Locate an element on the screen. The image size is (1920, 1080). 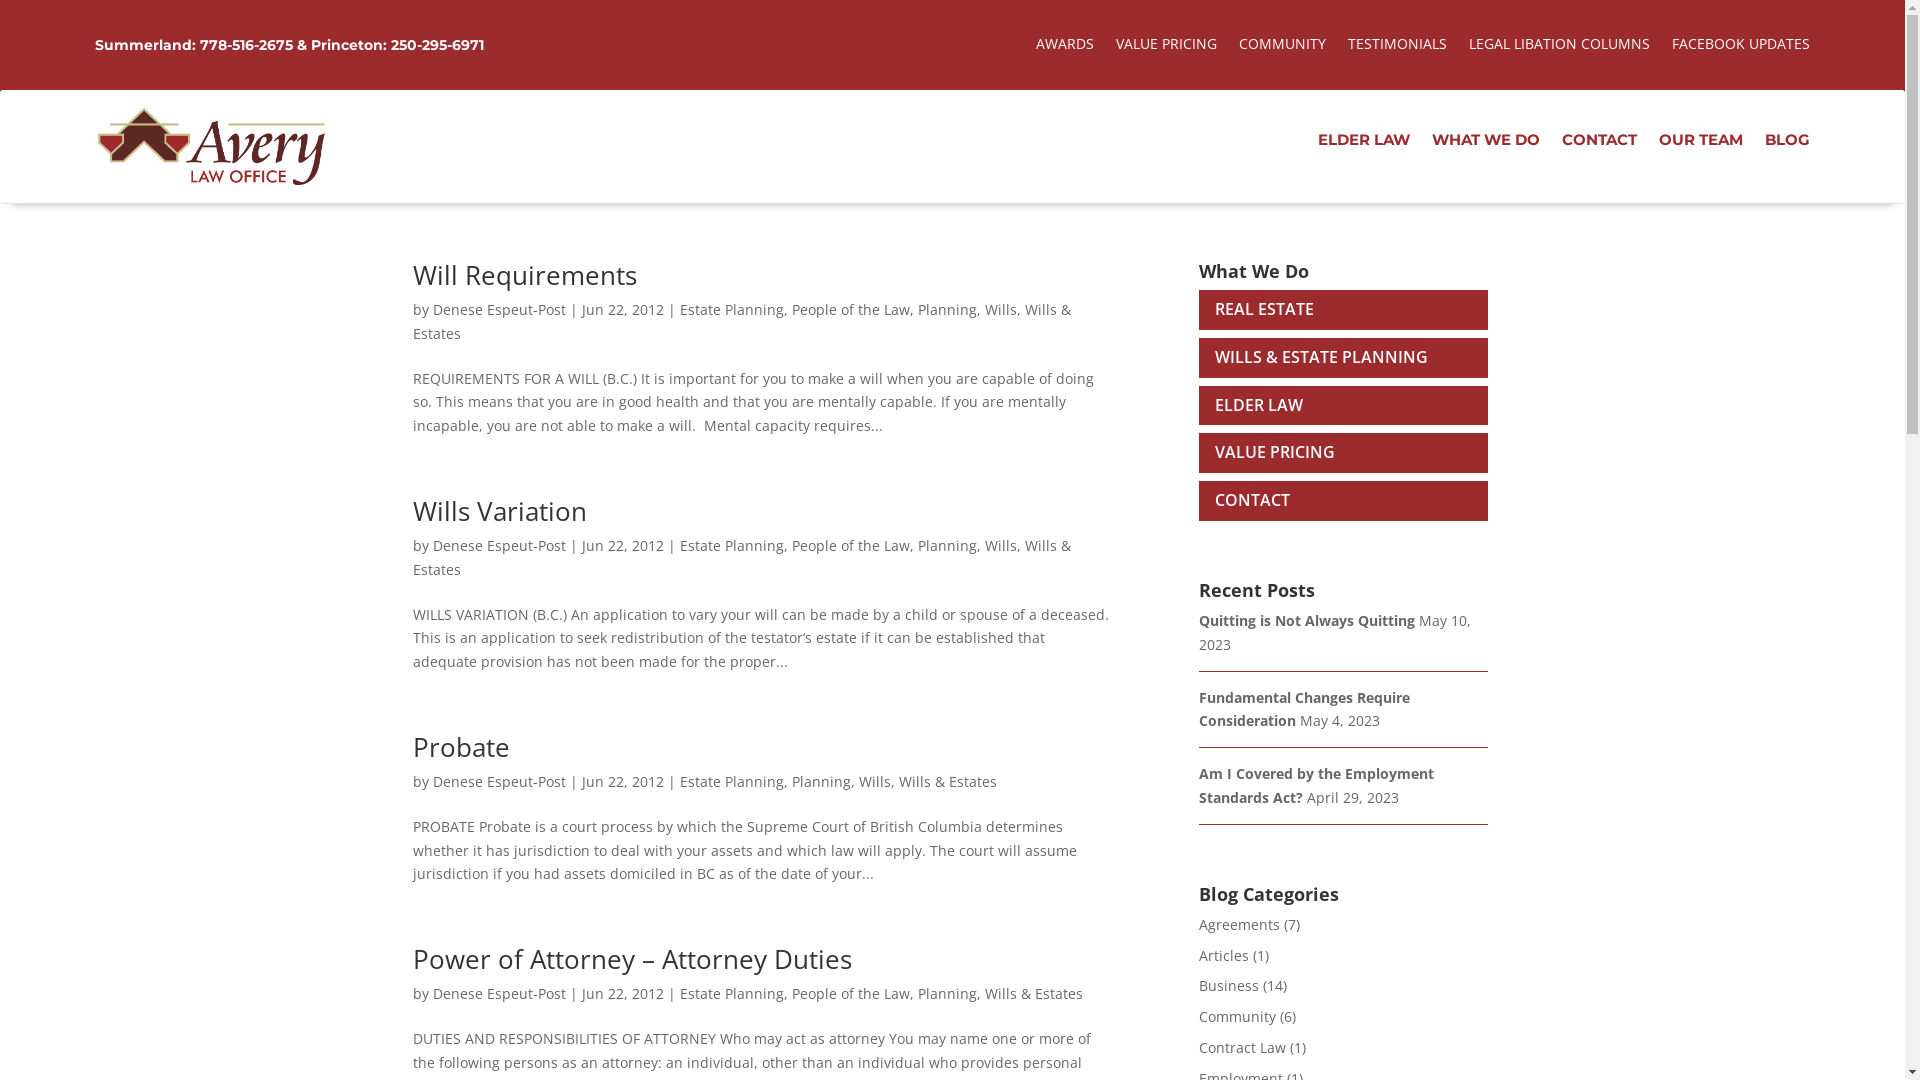
Wills Variation is located at coordinates (499, 511).